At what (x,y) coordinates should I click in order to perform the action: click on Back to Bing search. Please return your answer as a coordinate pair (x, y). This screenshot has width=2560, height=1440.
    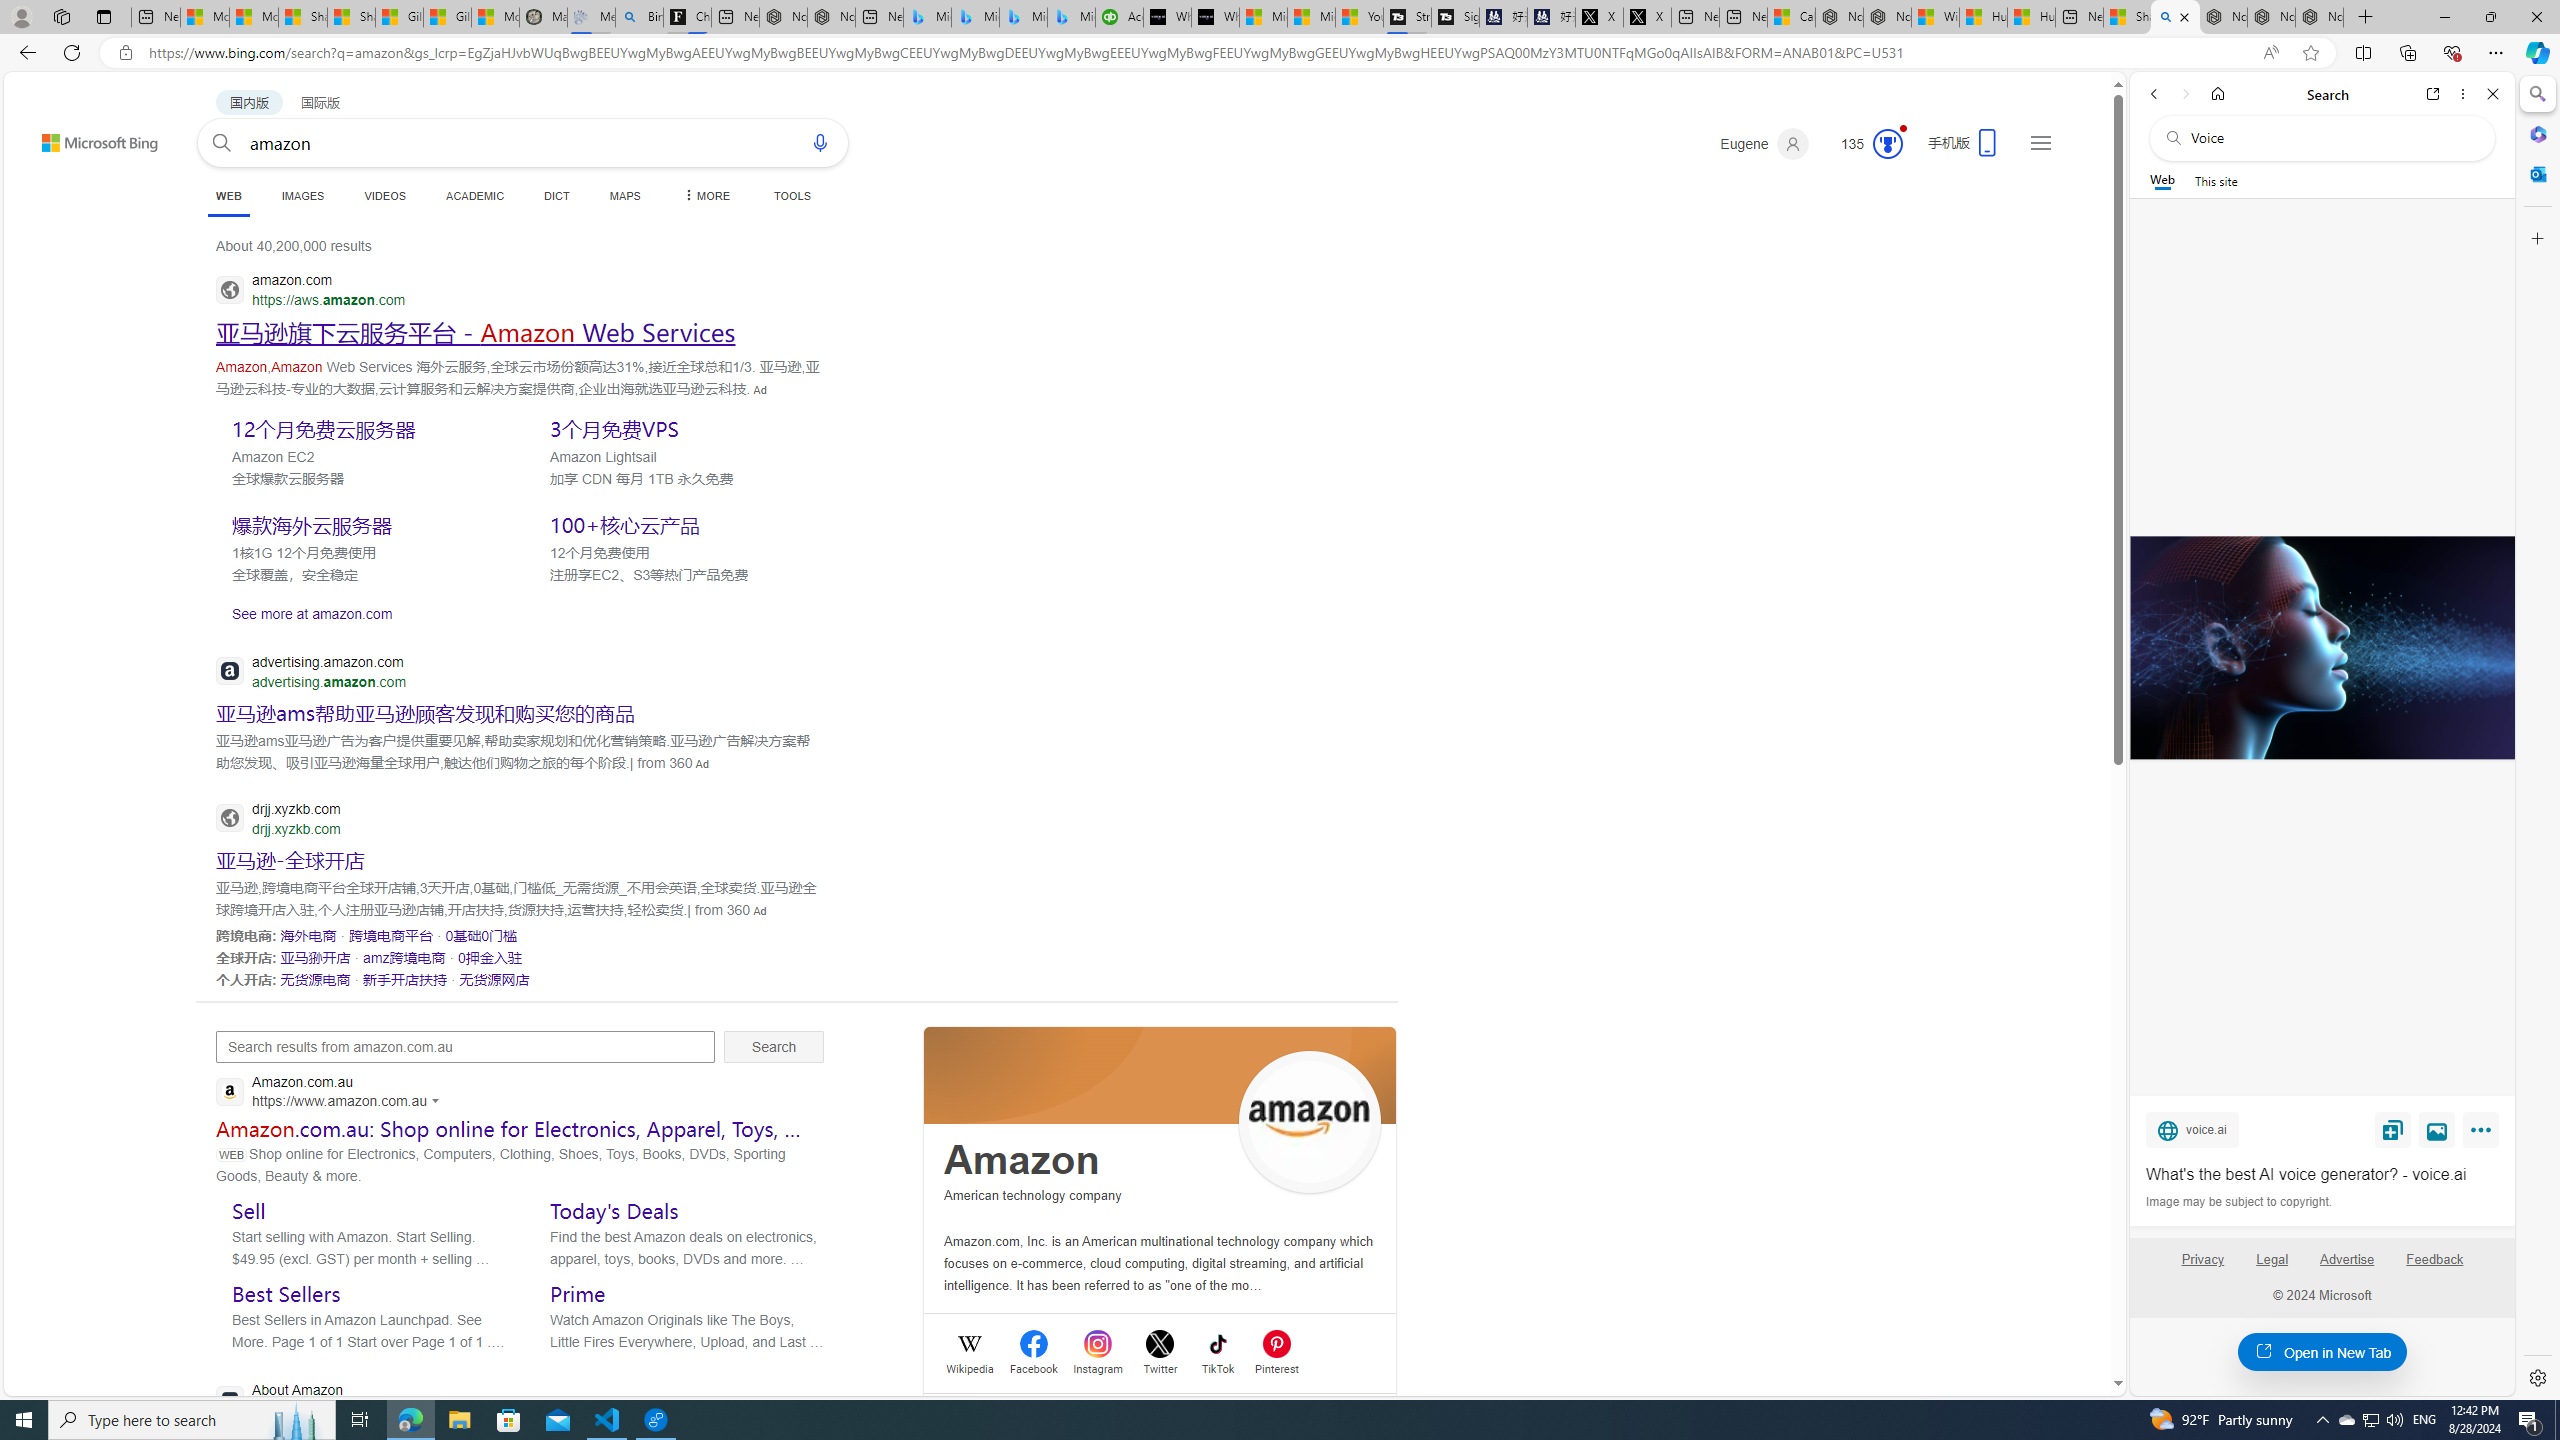
    Looking at the image, I should click on (88, 138).